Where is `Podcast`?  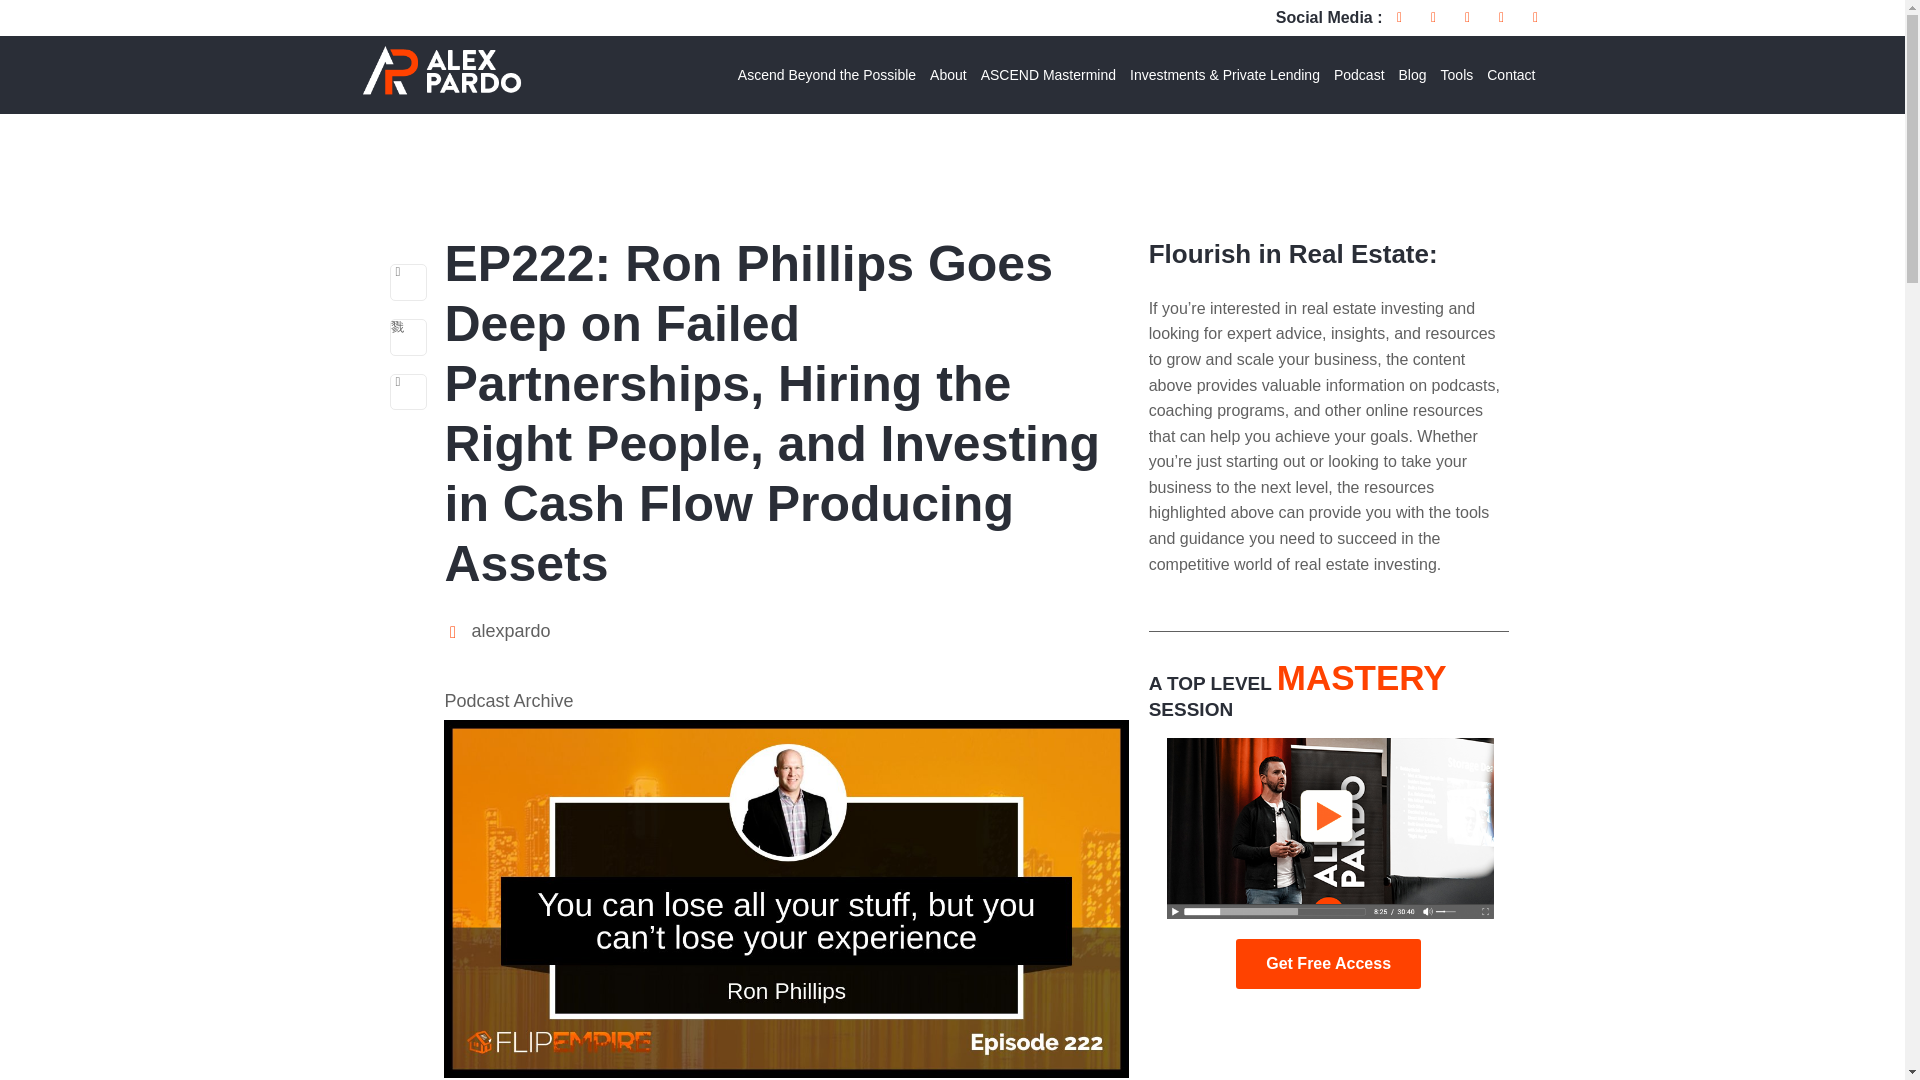 Podcast is located at coordinates (1359, 75).